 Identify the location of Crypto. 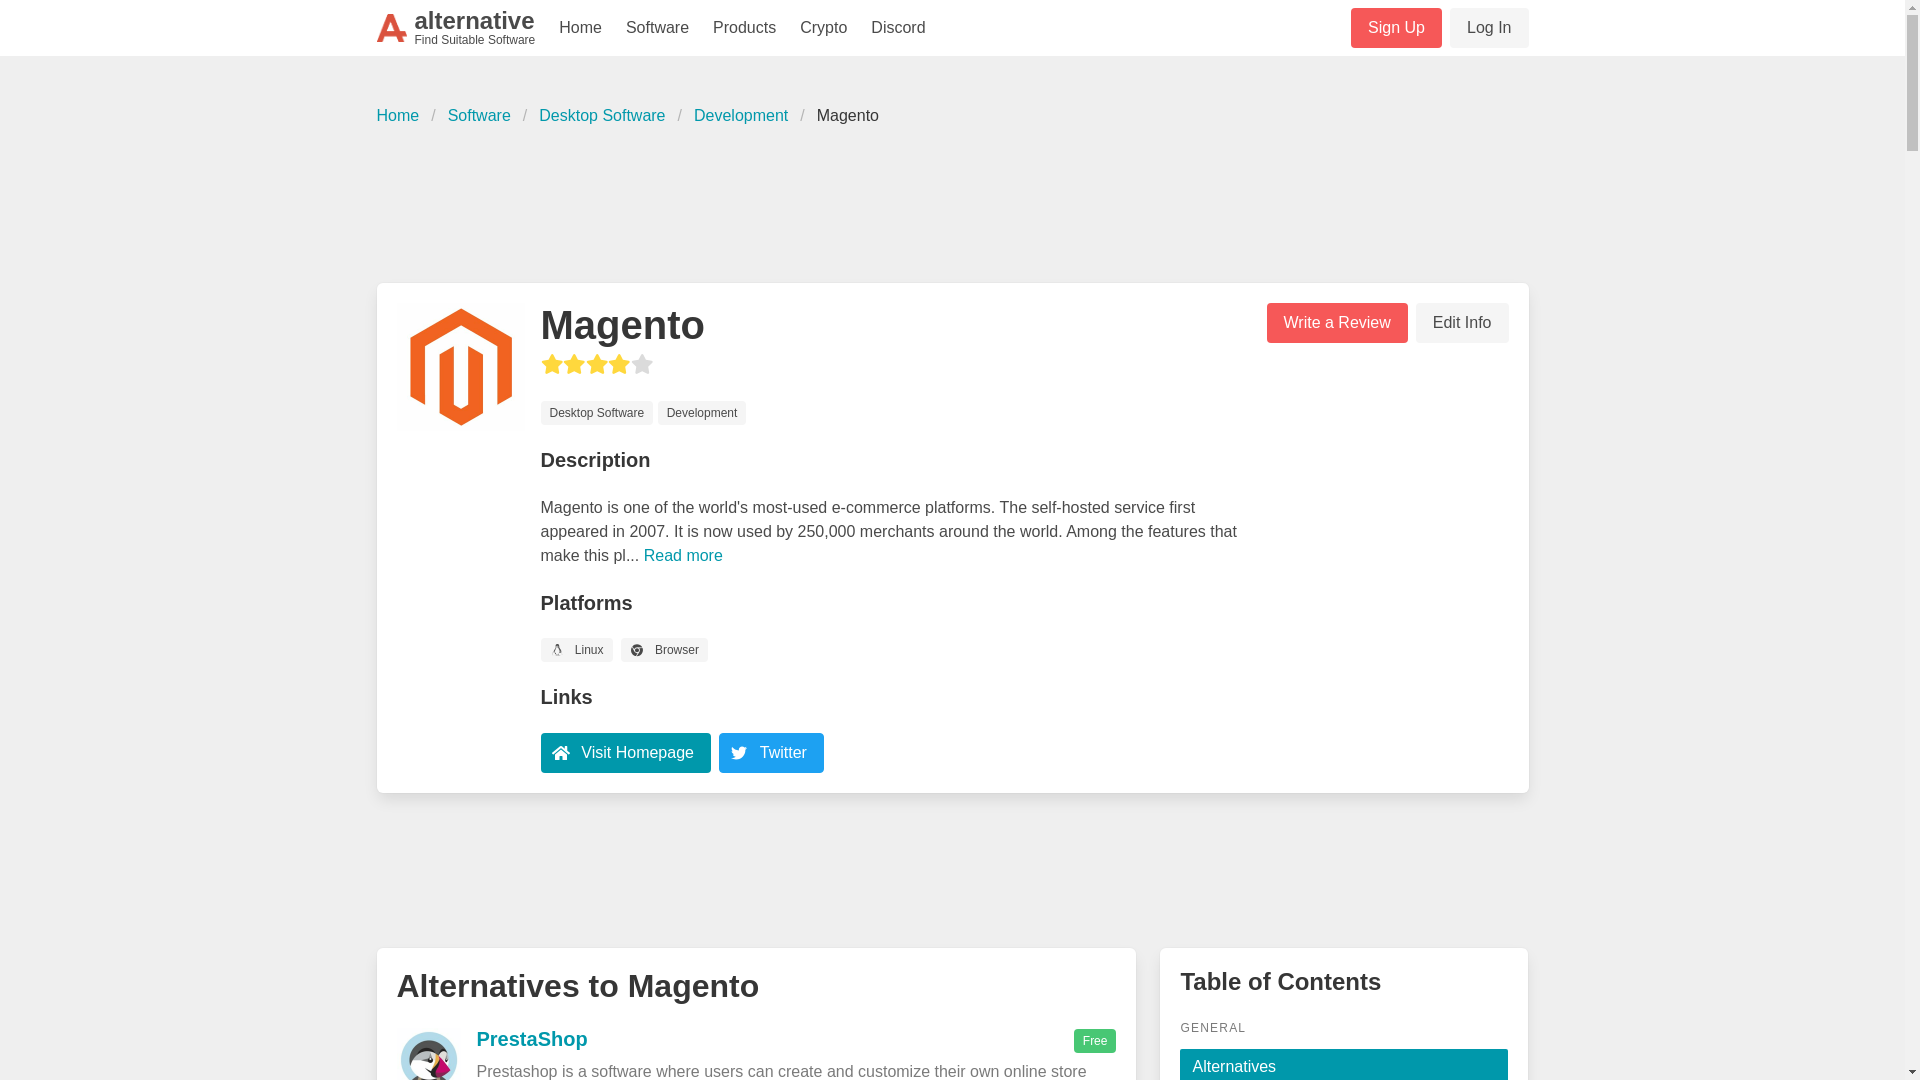
(822, 28).